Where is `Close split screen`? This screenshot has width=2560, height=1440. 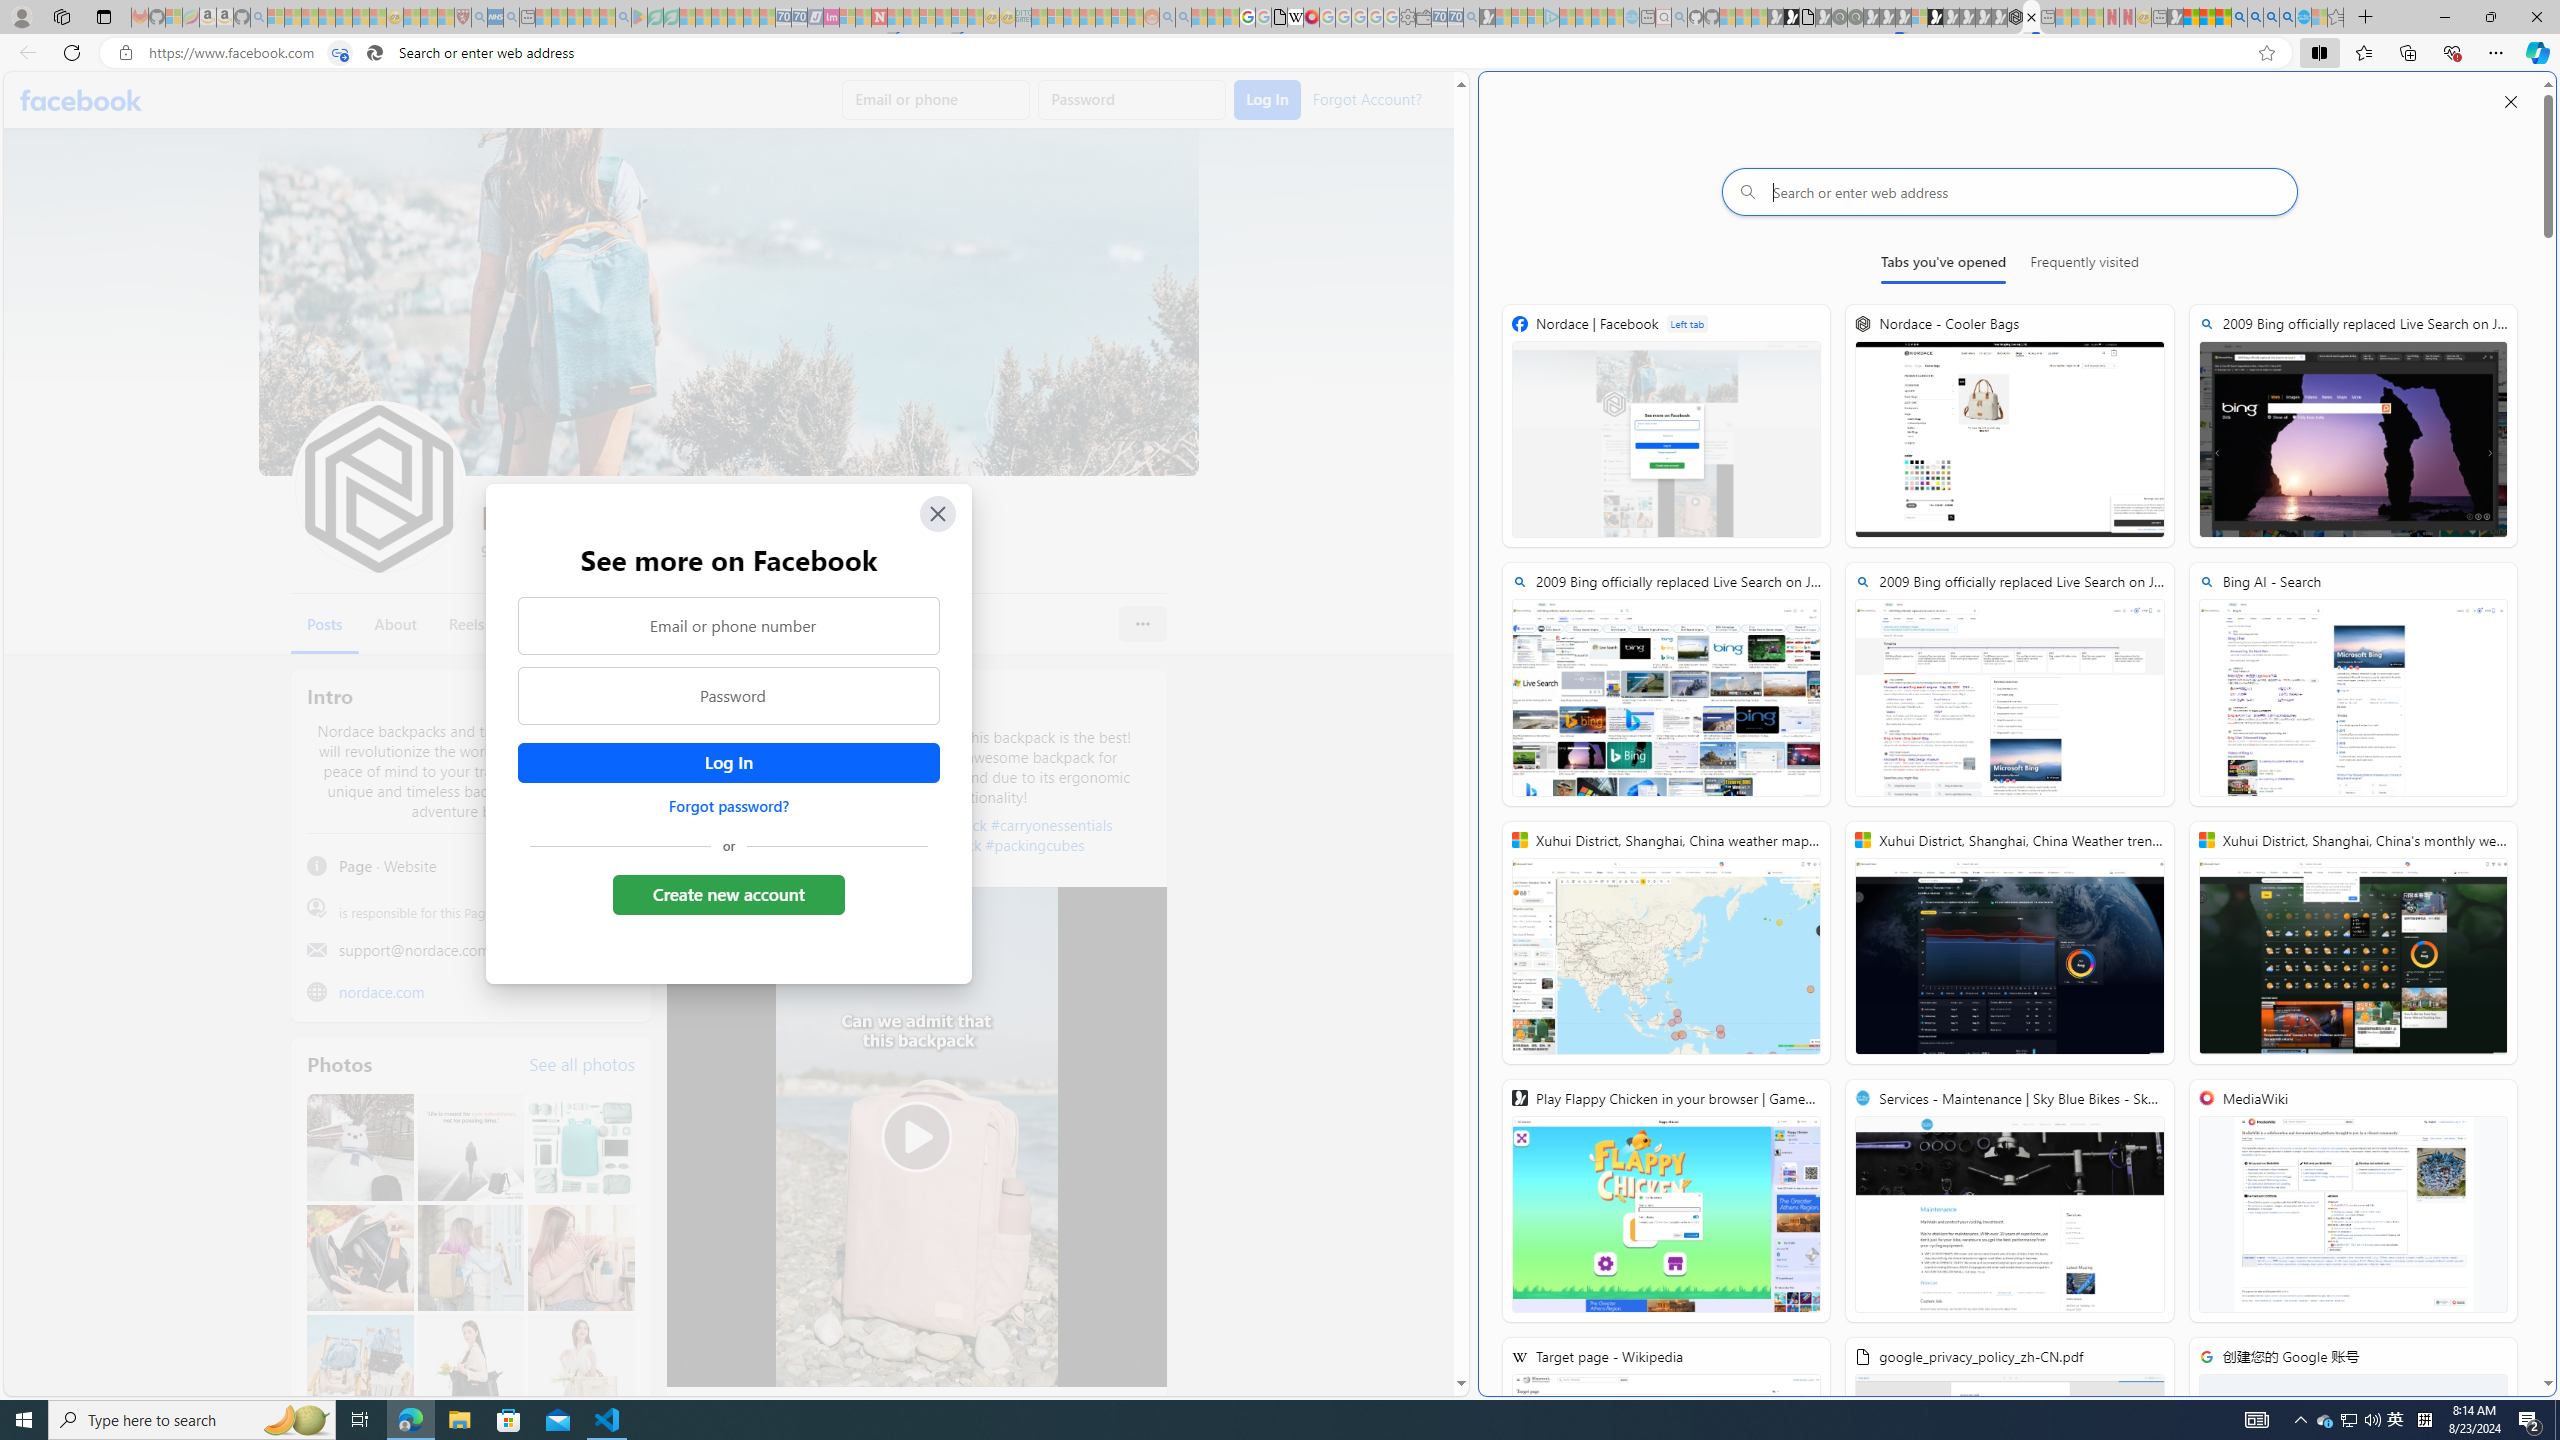
Close split screen is located at coordinates (2511, 101).